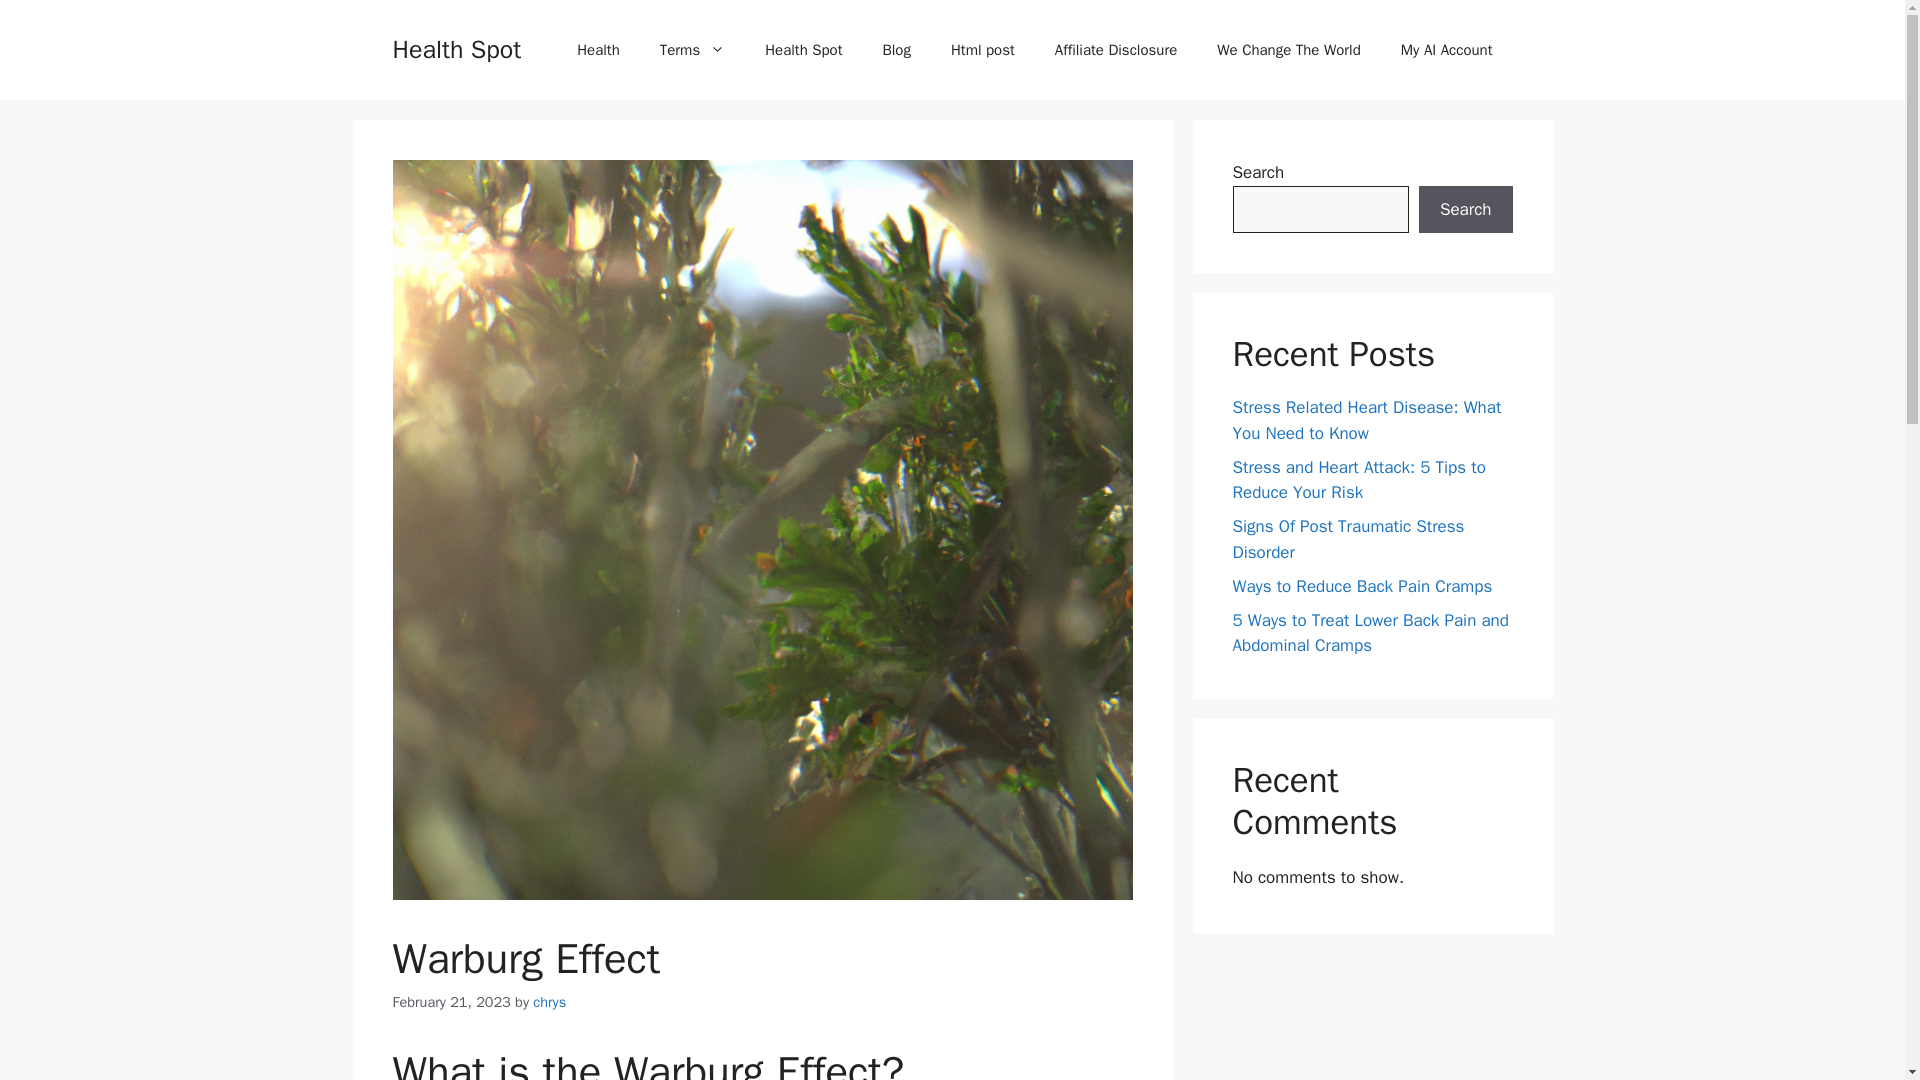 This screenshot has width=1920, height=1080. I want to click on Signs Of Post Traumatic Stress Disorder, so click(1348, 539).